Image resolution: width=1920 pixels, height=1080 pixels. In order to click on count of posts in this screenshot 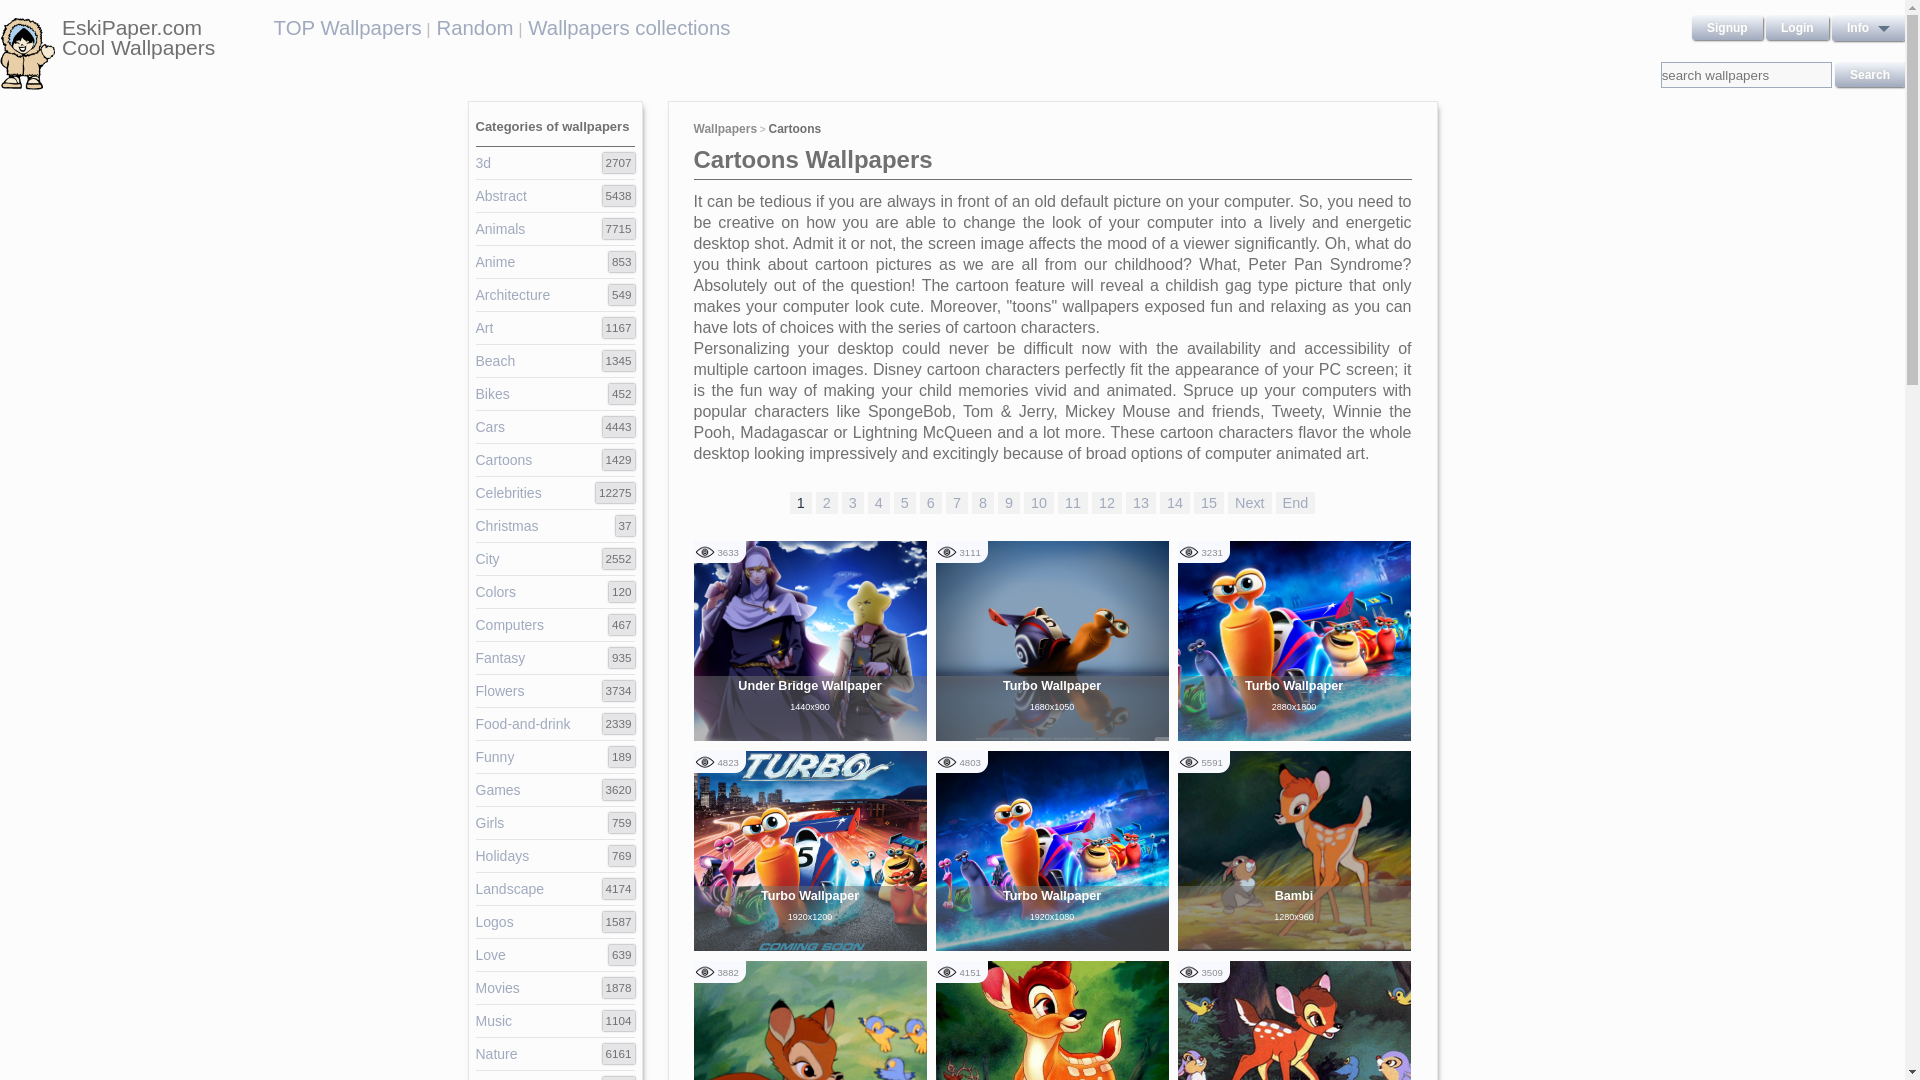, I will do `click(618, 724)`.